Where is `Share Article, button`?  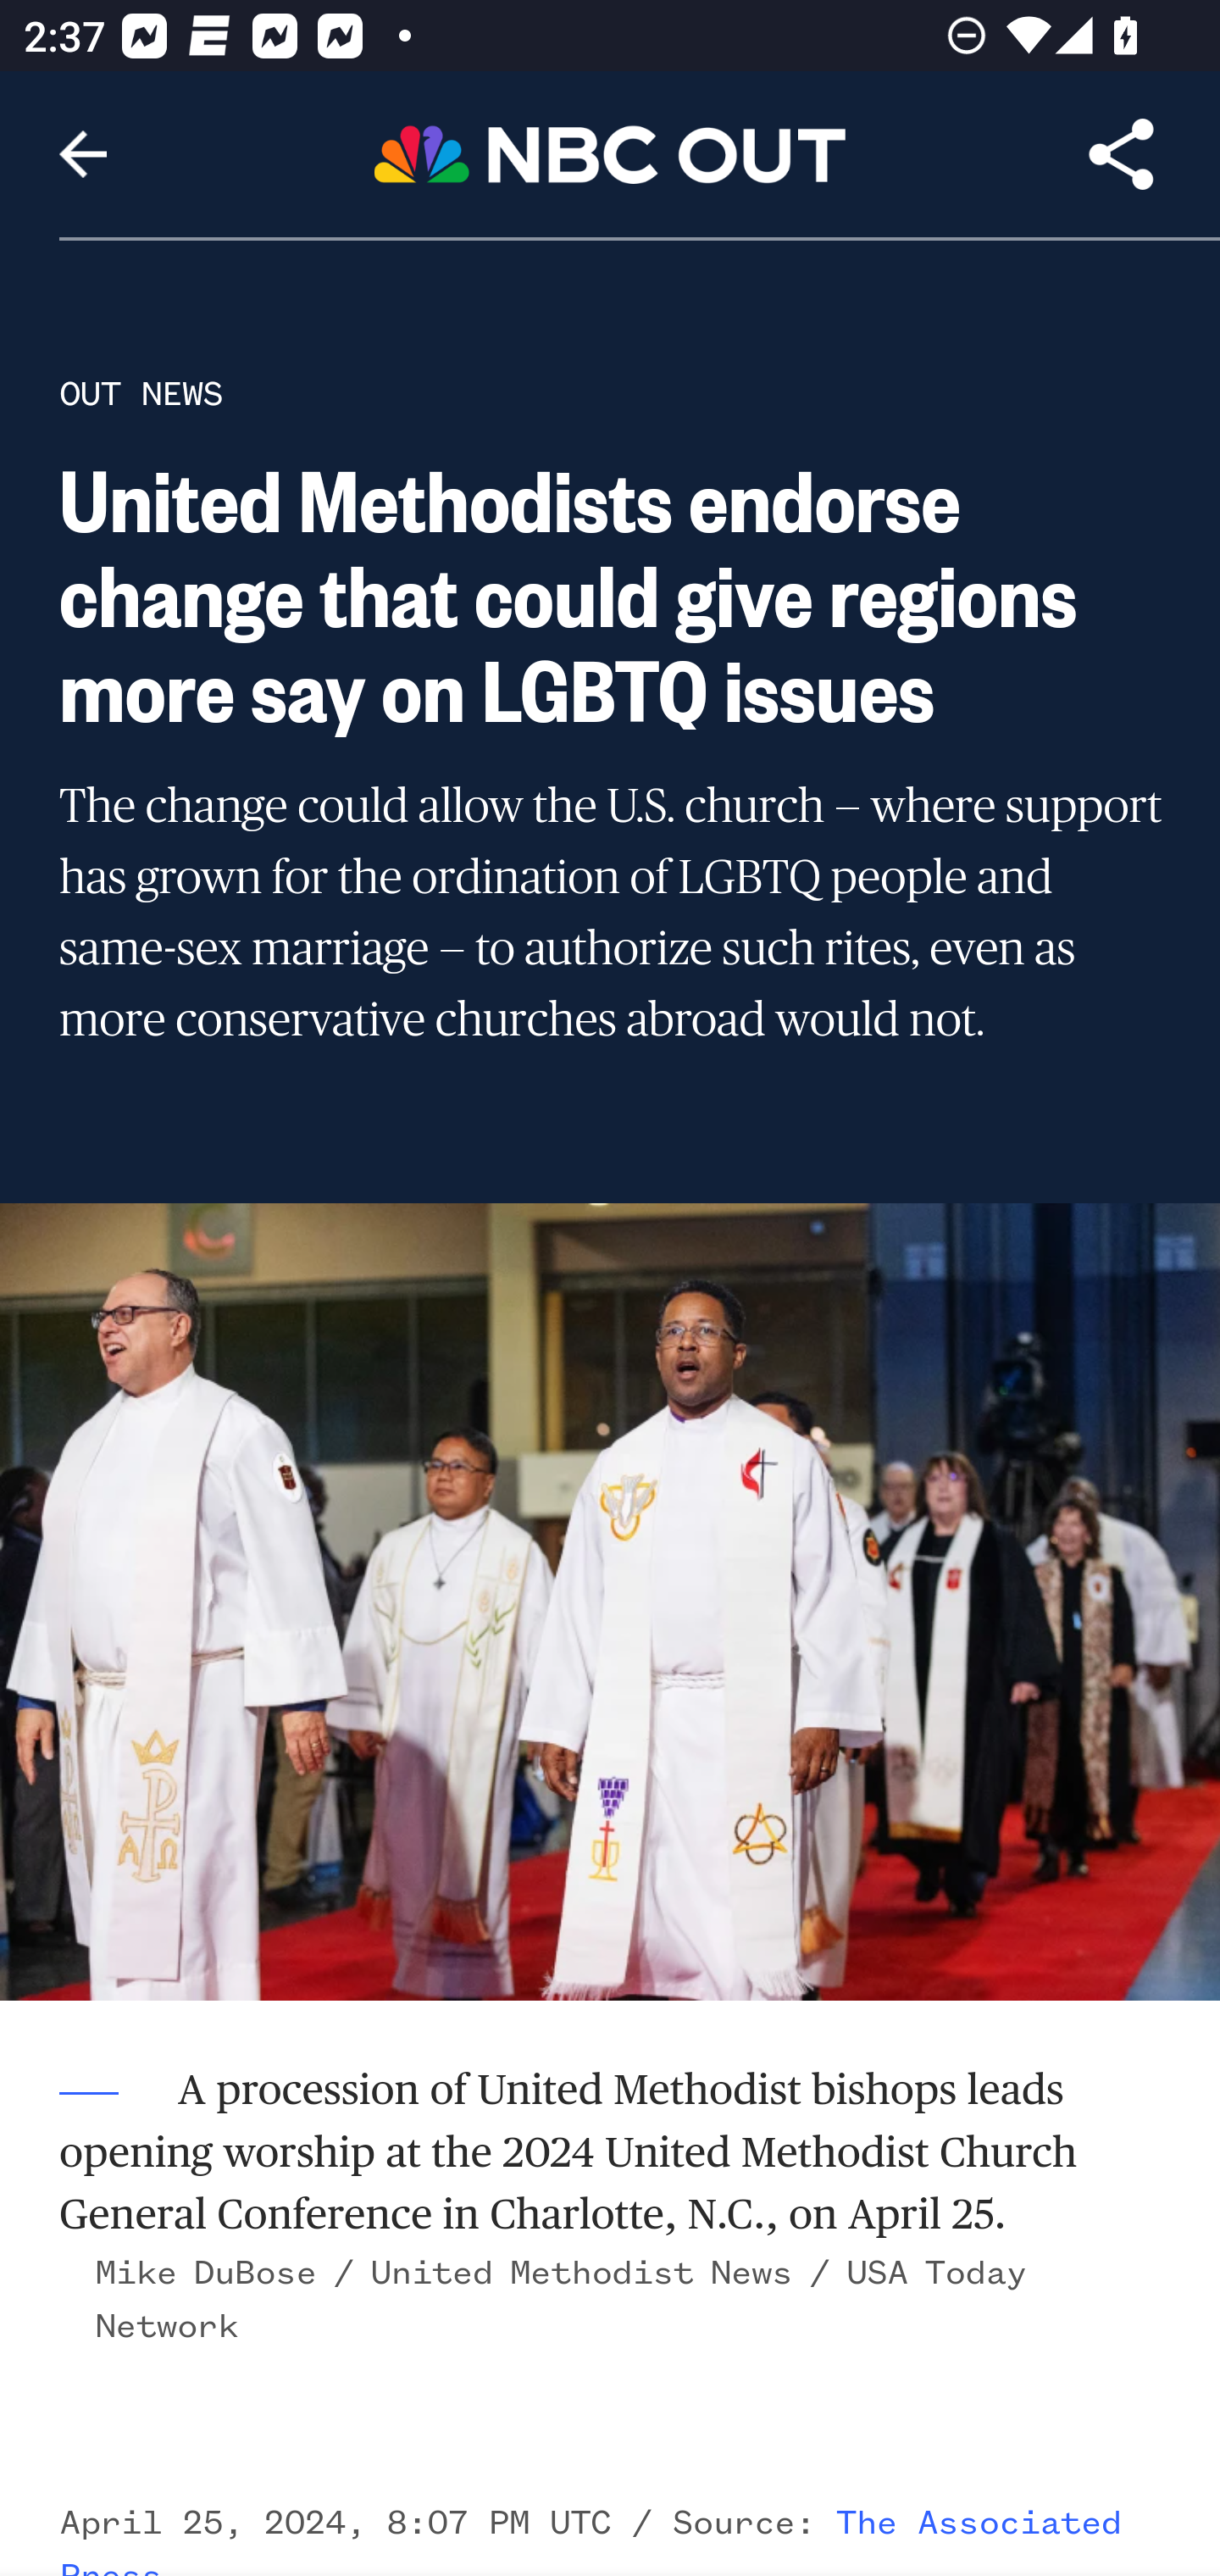
Share Article, button is located at coordinates (1122, 154).